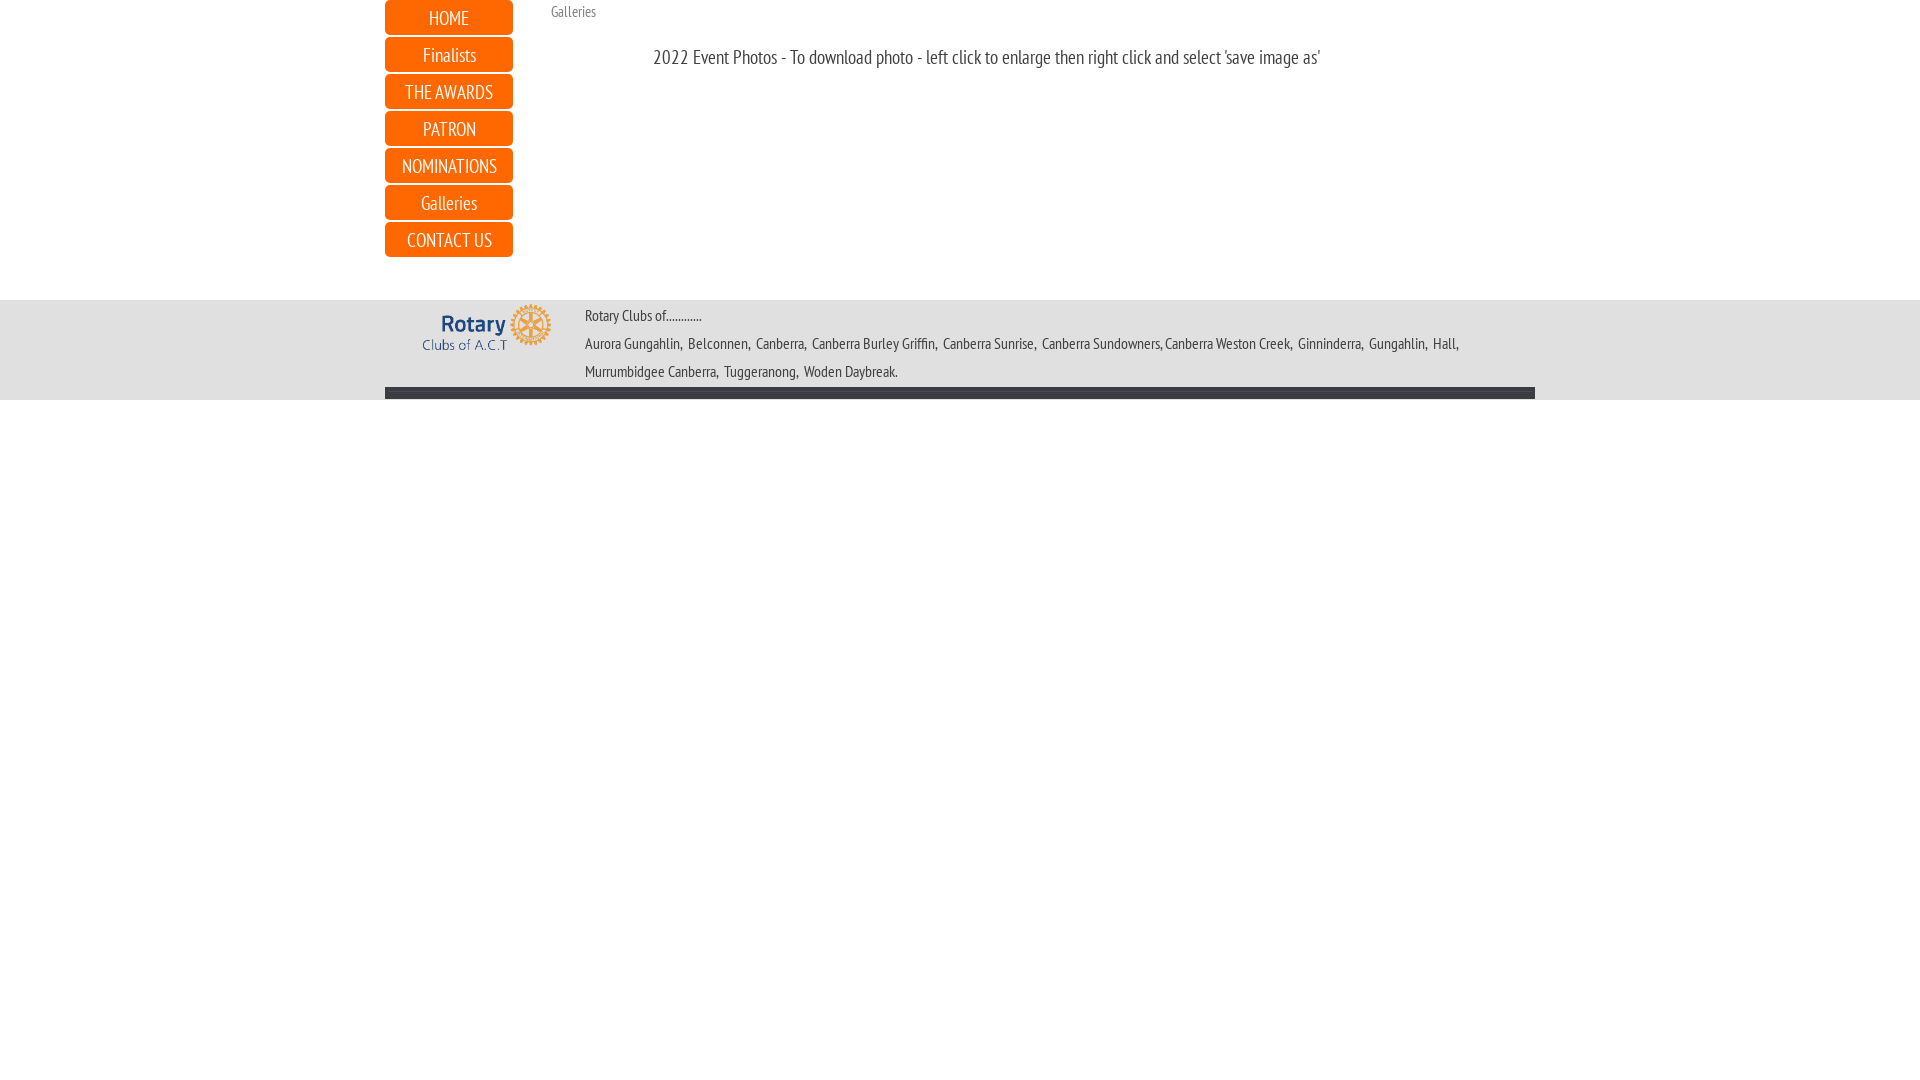  I want to click on HOME, so click(449, 18).